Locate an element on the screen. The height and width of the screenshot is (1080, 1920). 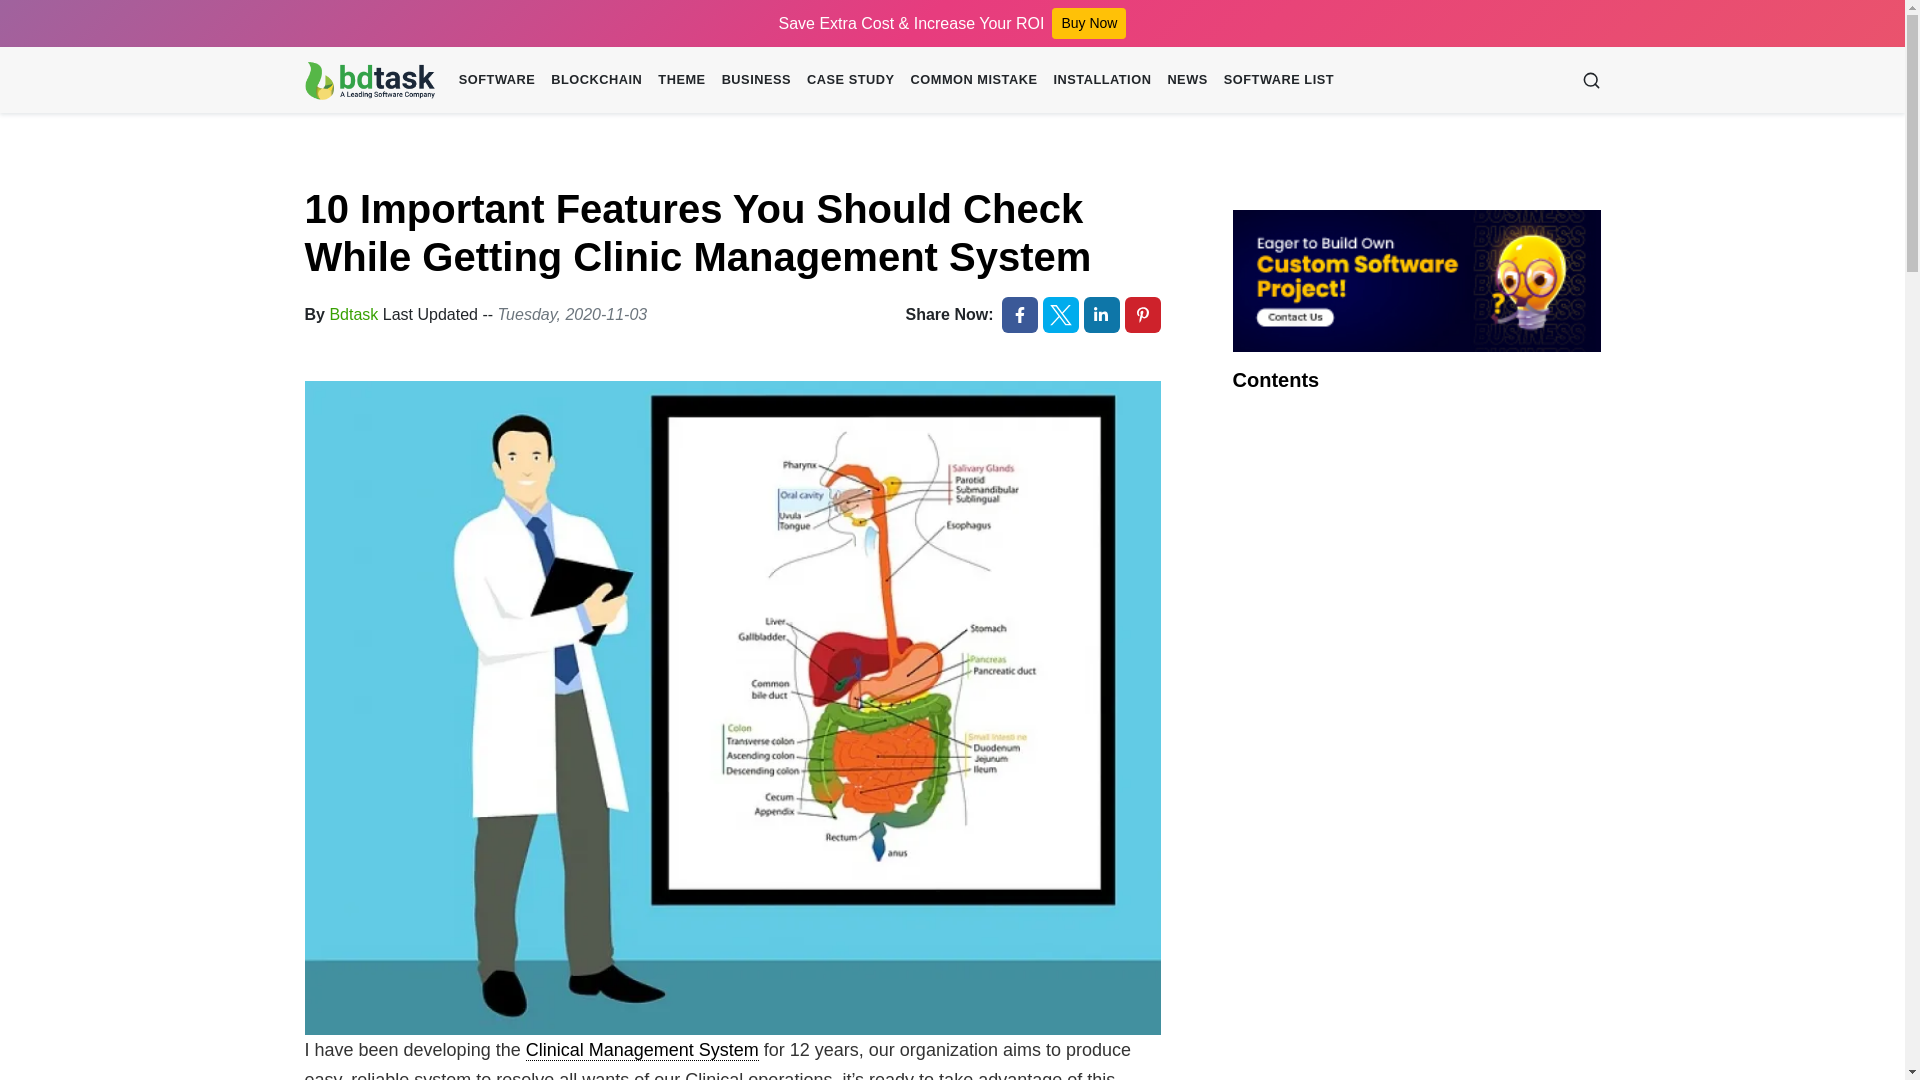
Buy Now is located at coordinates (1088, 22).